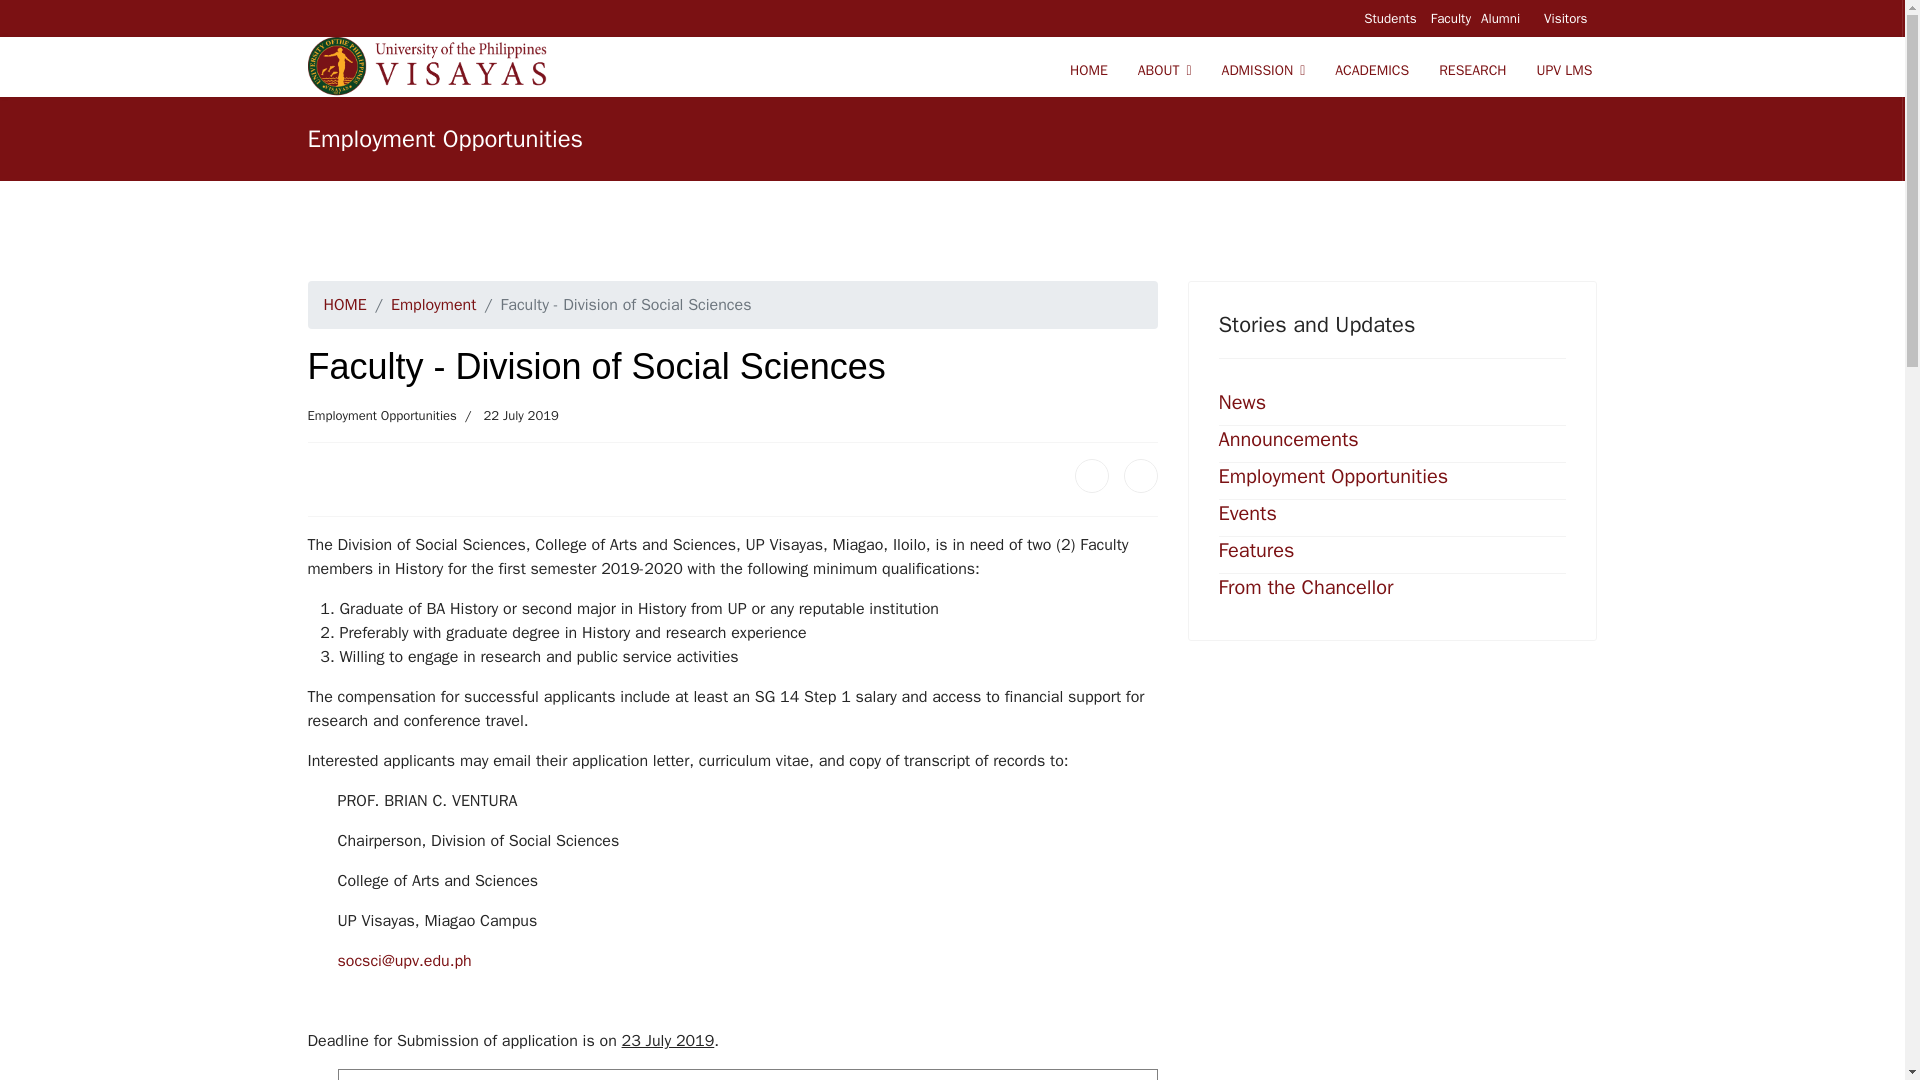 The height and width of the screenshot is (1080, 1920). I want to click on Visitors, so click(1566, 18).